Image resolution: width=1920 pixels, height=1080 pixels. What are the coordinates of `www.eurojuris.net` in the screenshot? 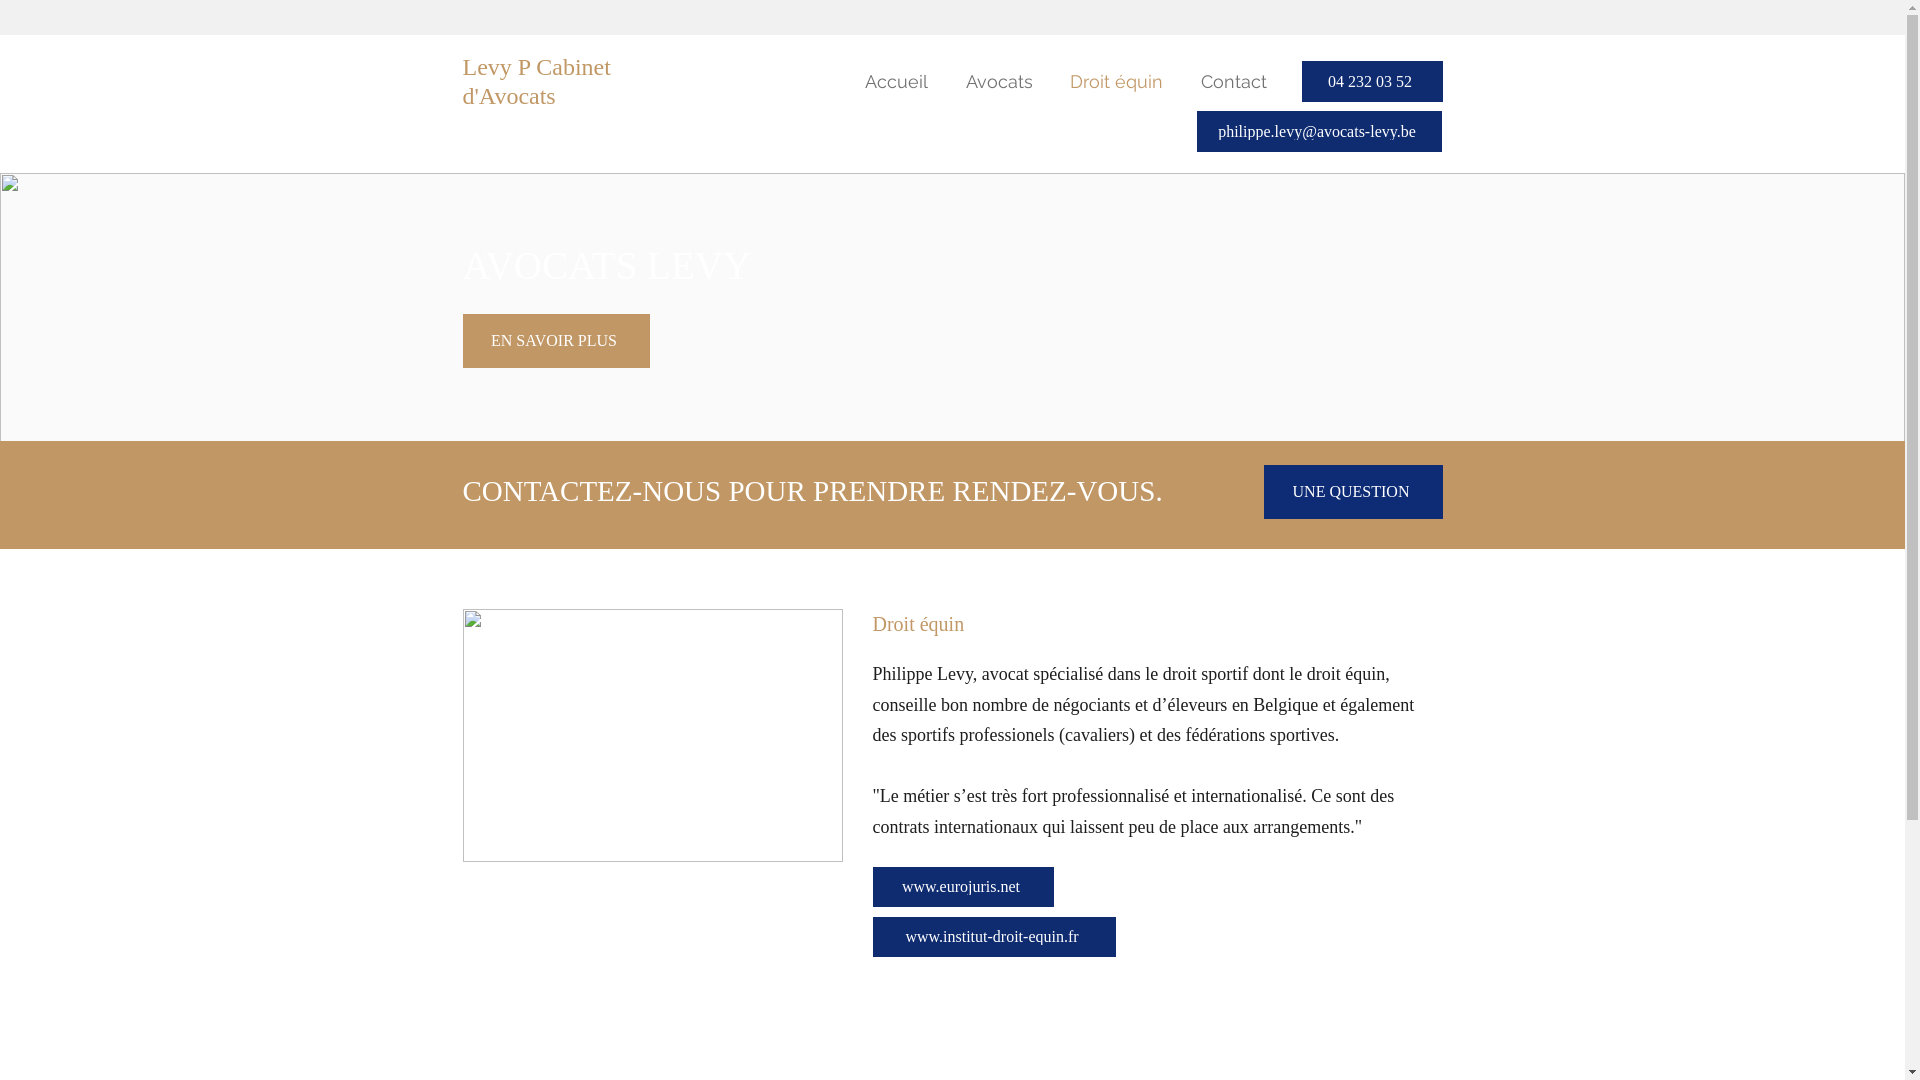 It's located at (962, 887).